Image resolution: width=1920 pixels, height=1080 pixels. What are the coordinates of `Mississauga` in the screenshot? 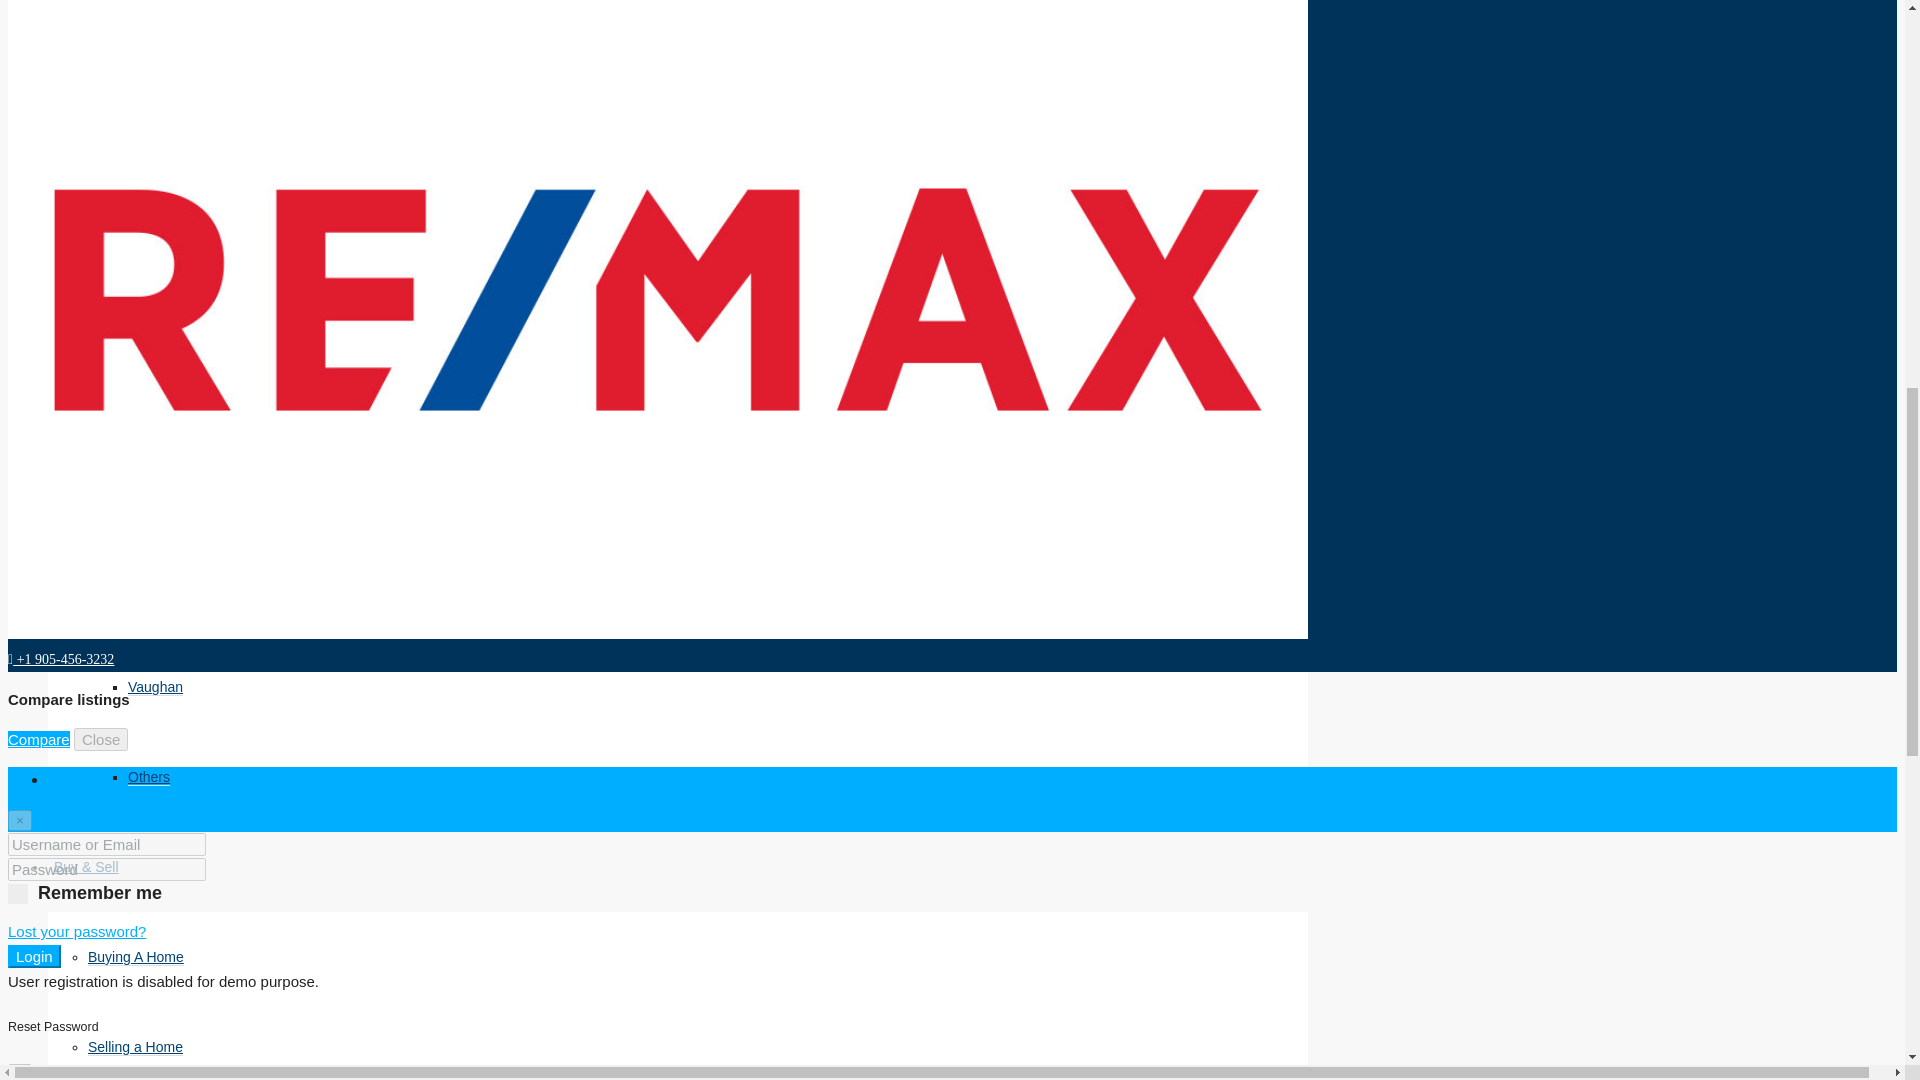 It's located at (166, 417).